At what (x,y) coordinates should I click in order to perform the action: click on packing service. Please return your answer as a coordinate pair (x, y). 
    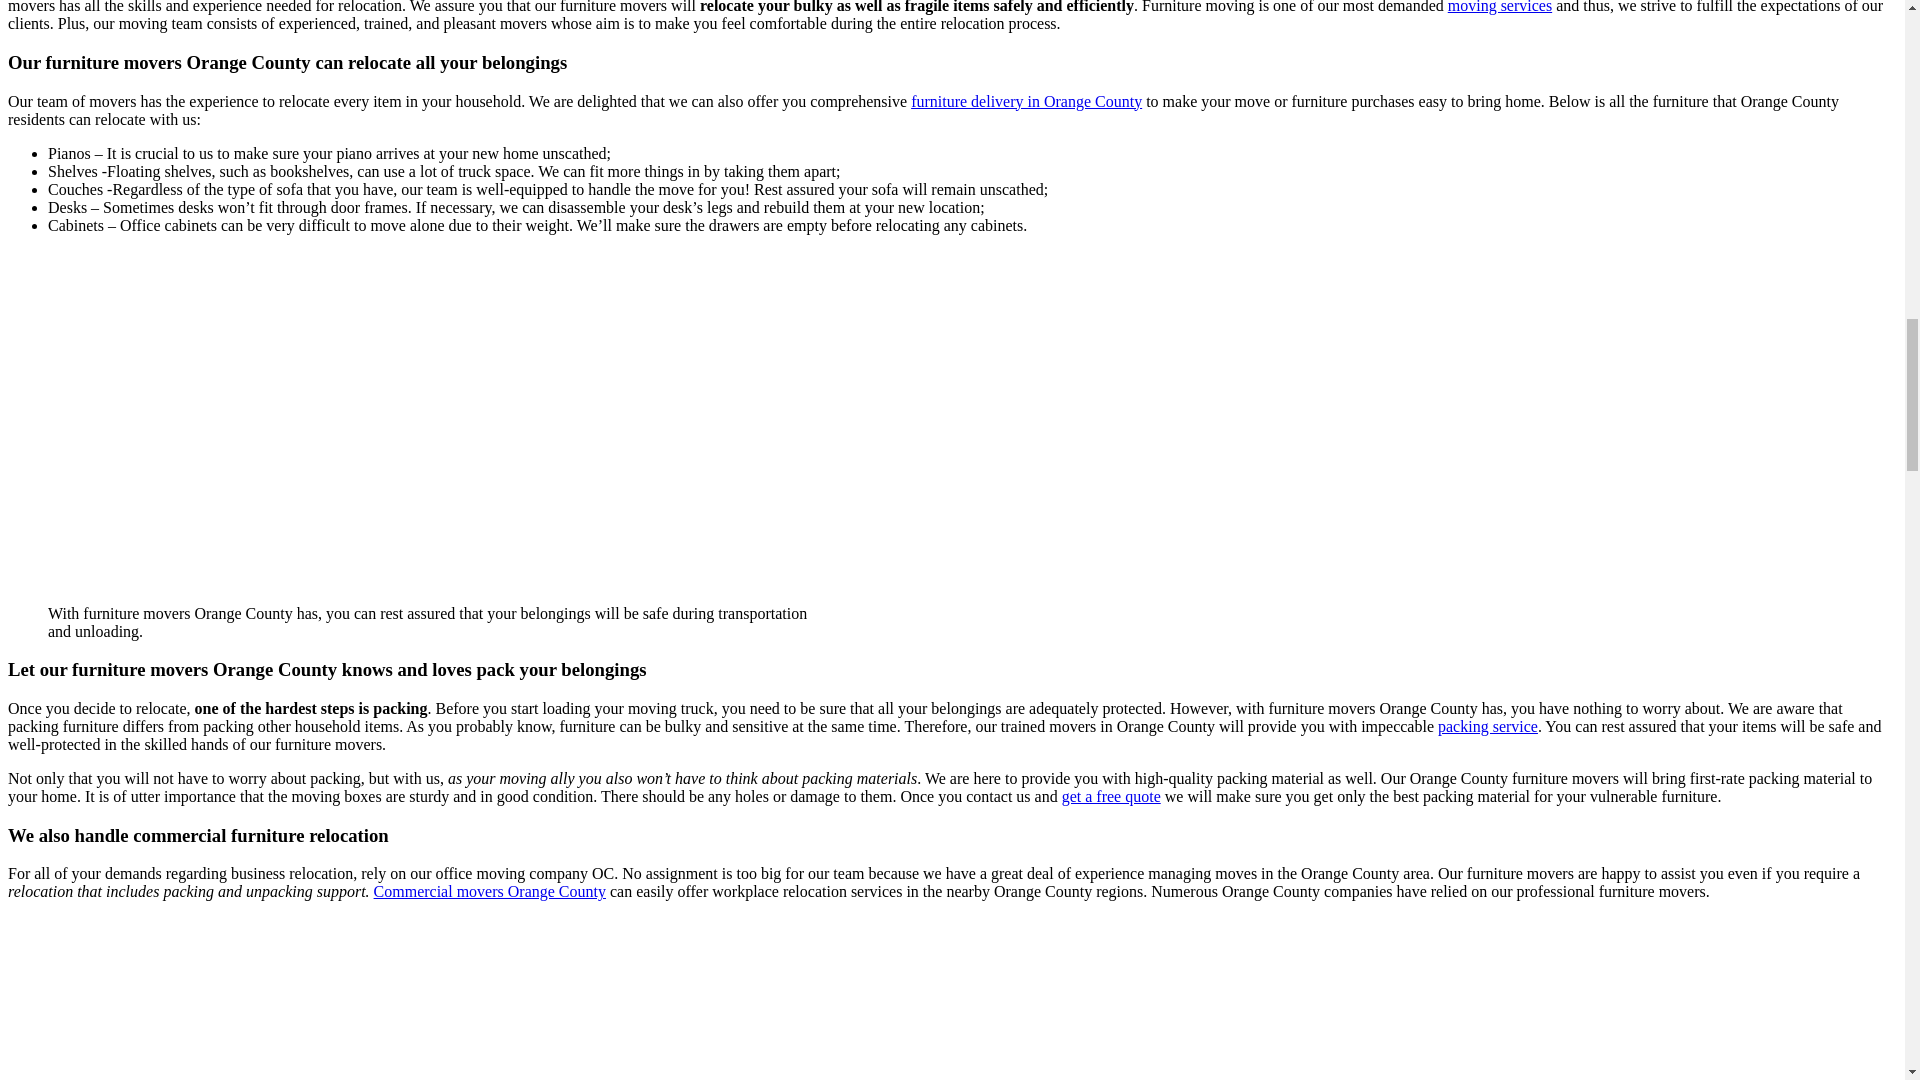
    Looking at the image, I should click on (1488, 726).